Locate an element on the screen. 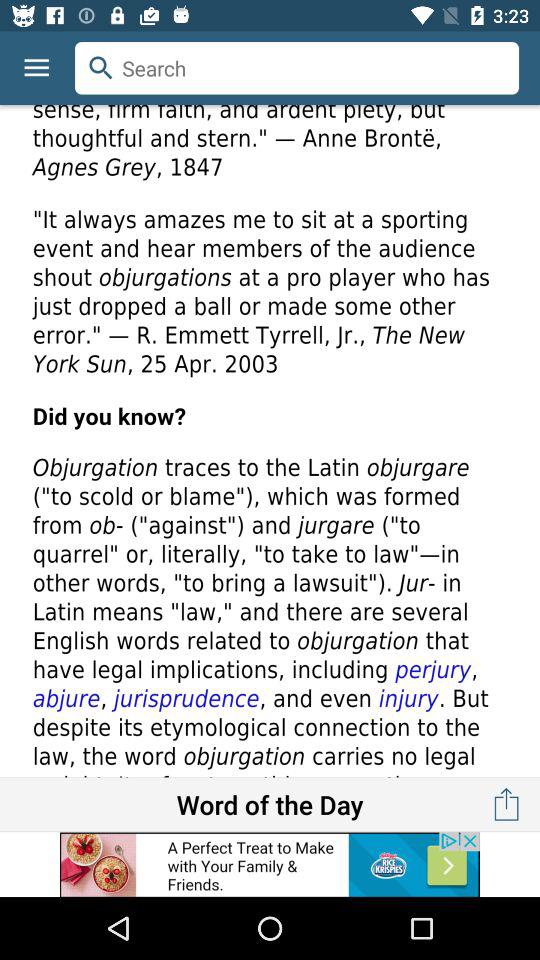 This screenshot has width=540, height=960. advertisement page is located at coordinates (270, 864).